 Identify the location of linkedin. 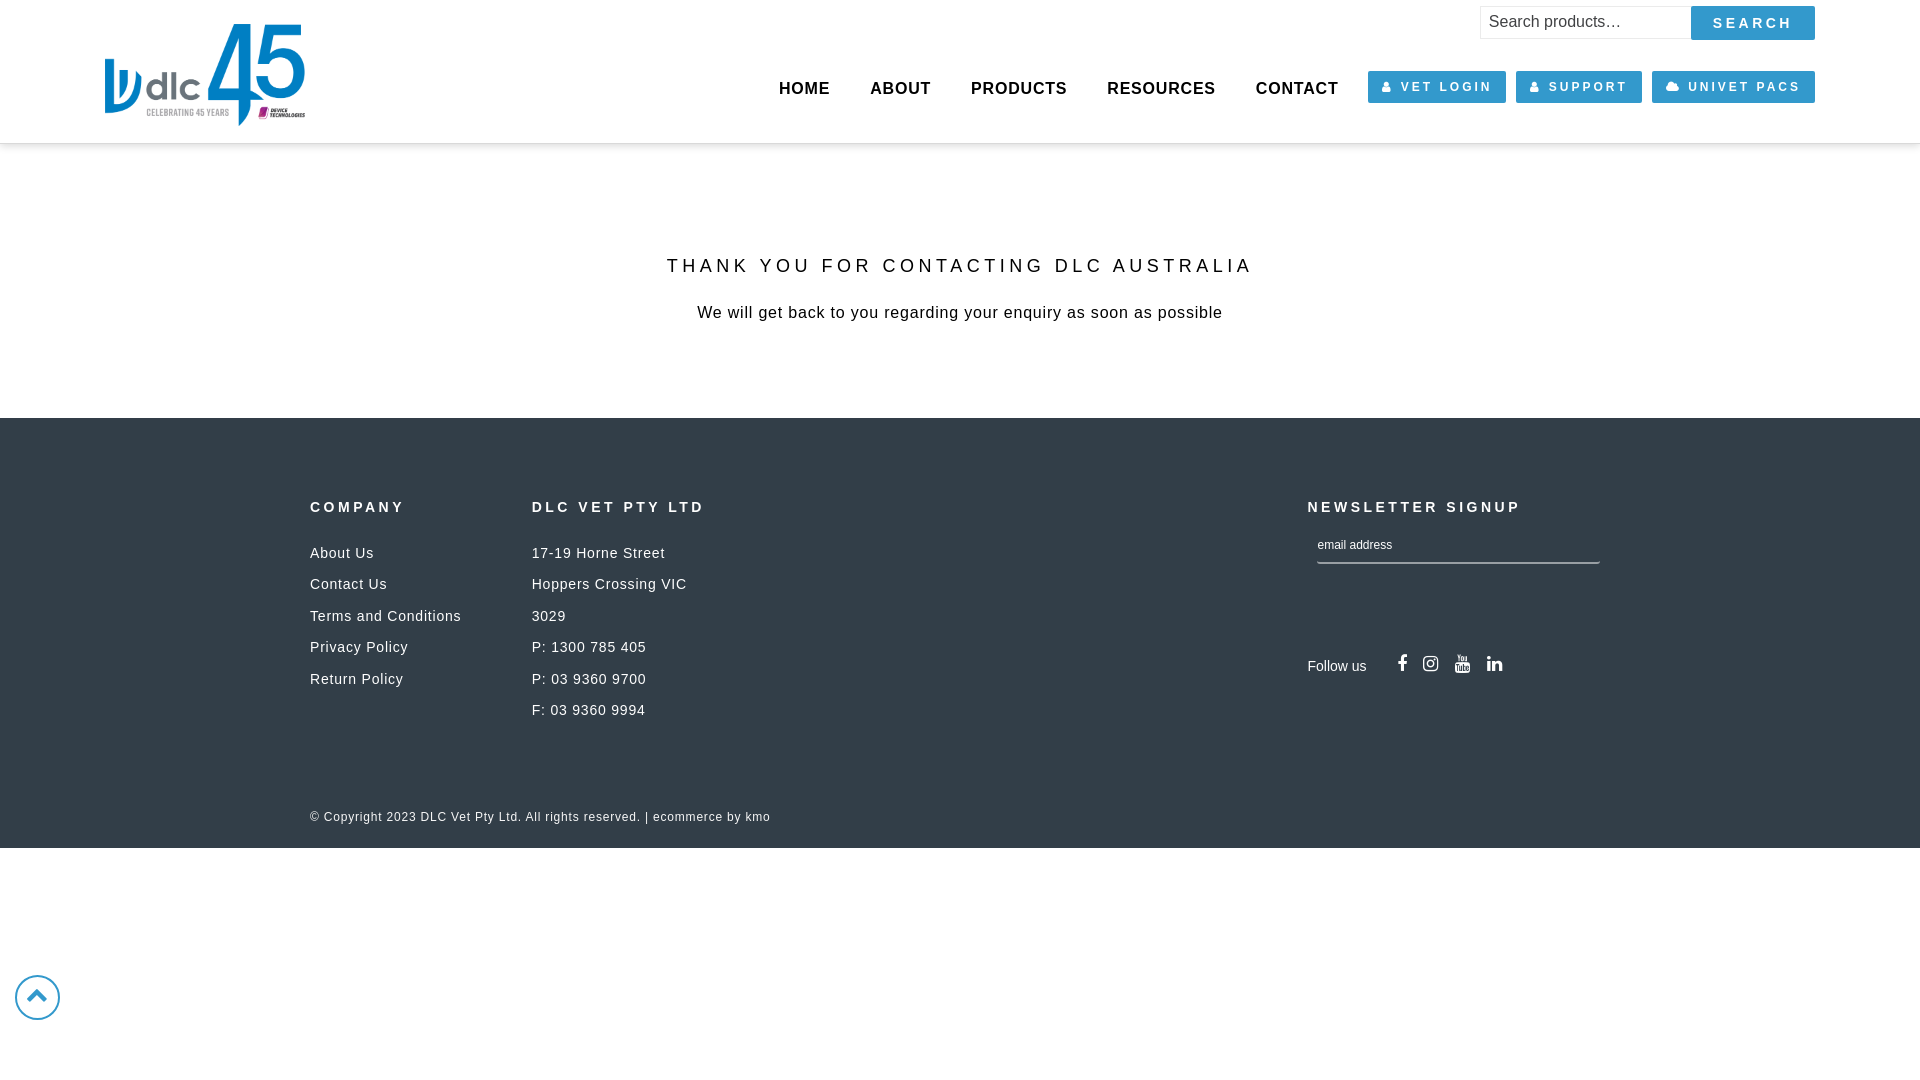
(1495, 664).